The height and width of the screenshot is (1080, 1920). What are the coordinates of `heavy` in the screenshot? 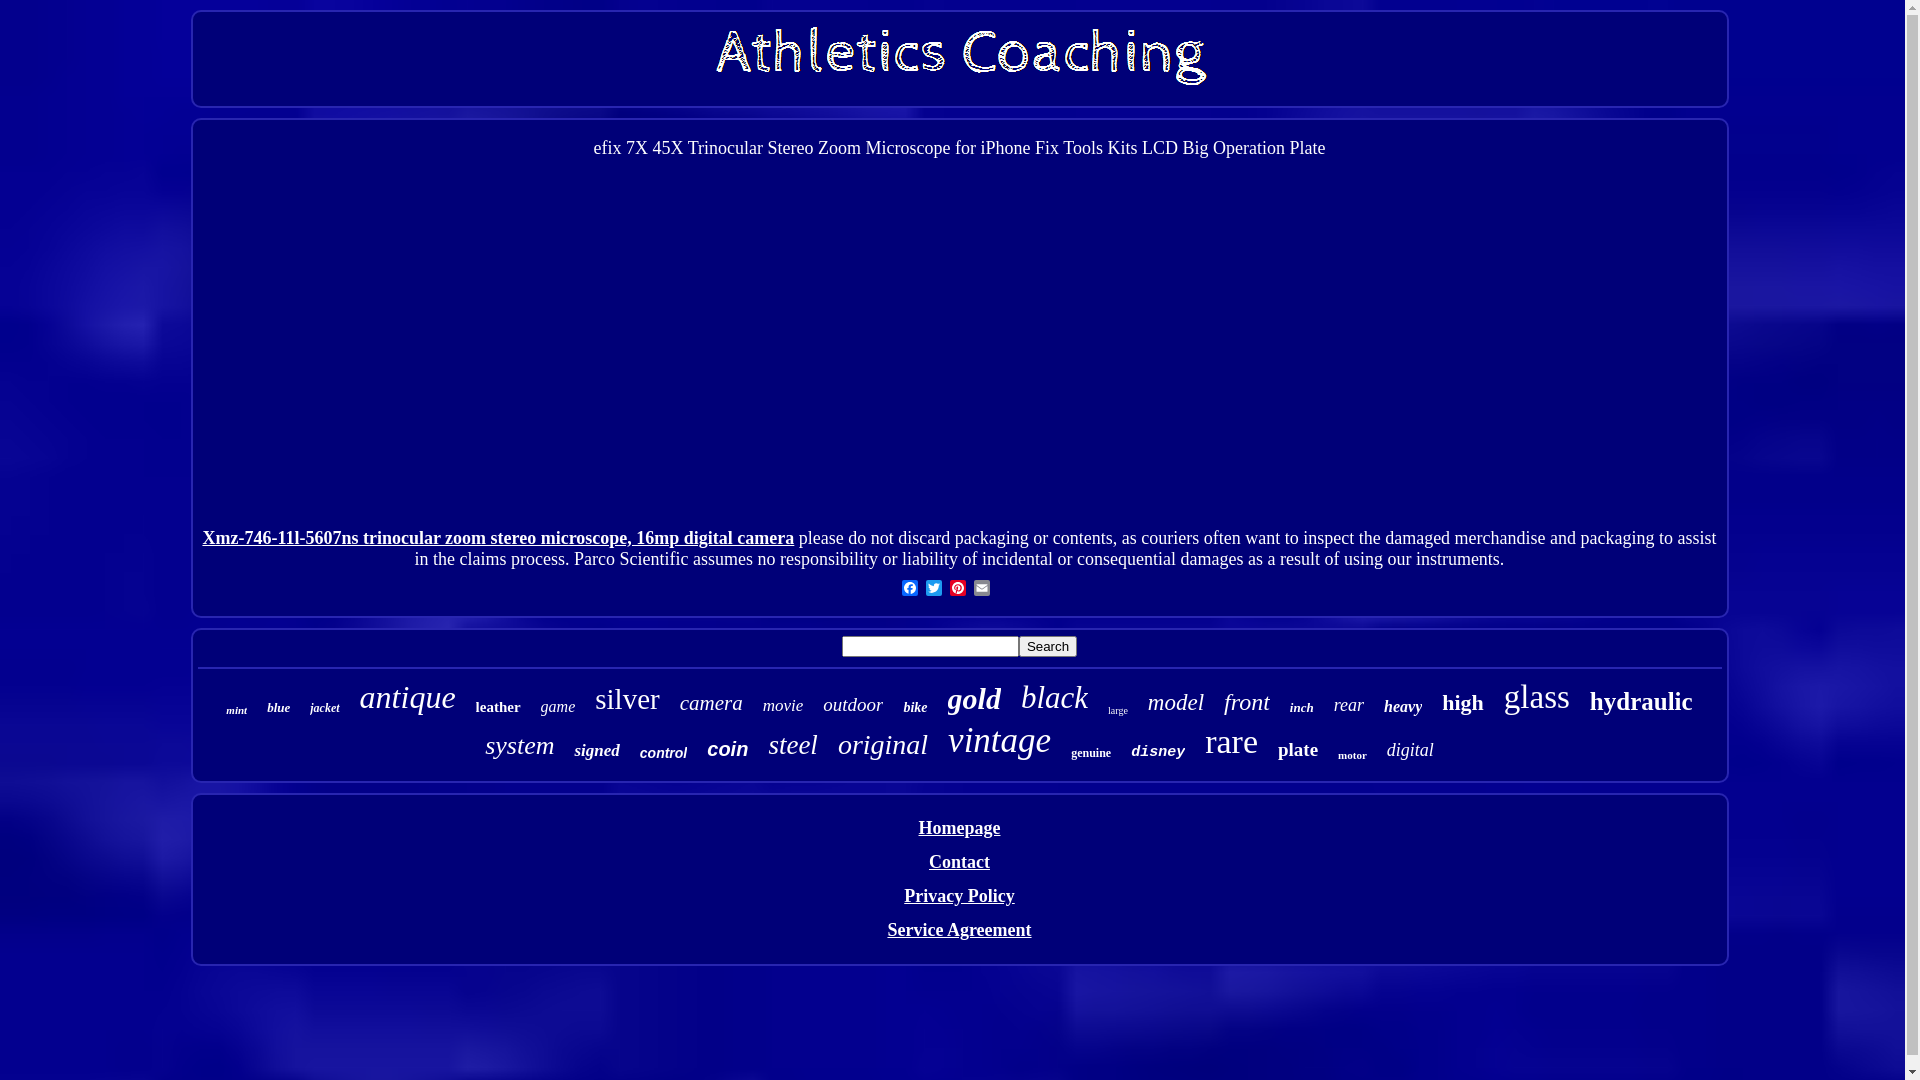 It's located at (1403, 707).